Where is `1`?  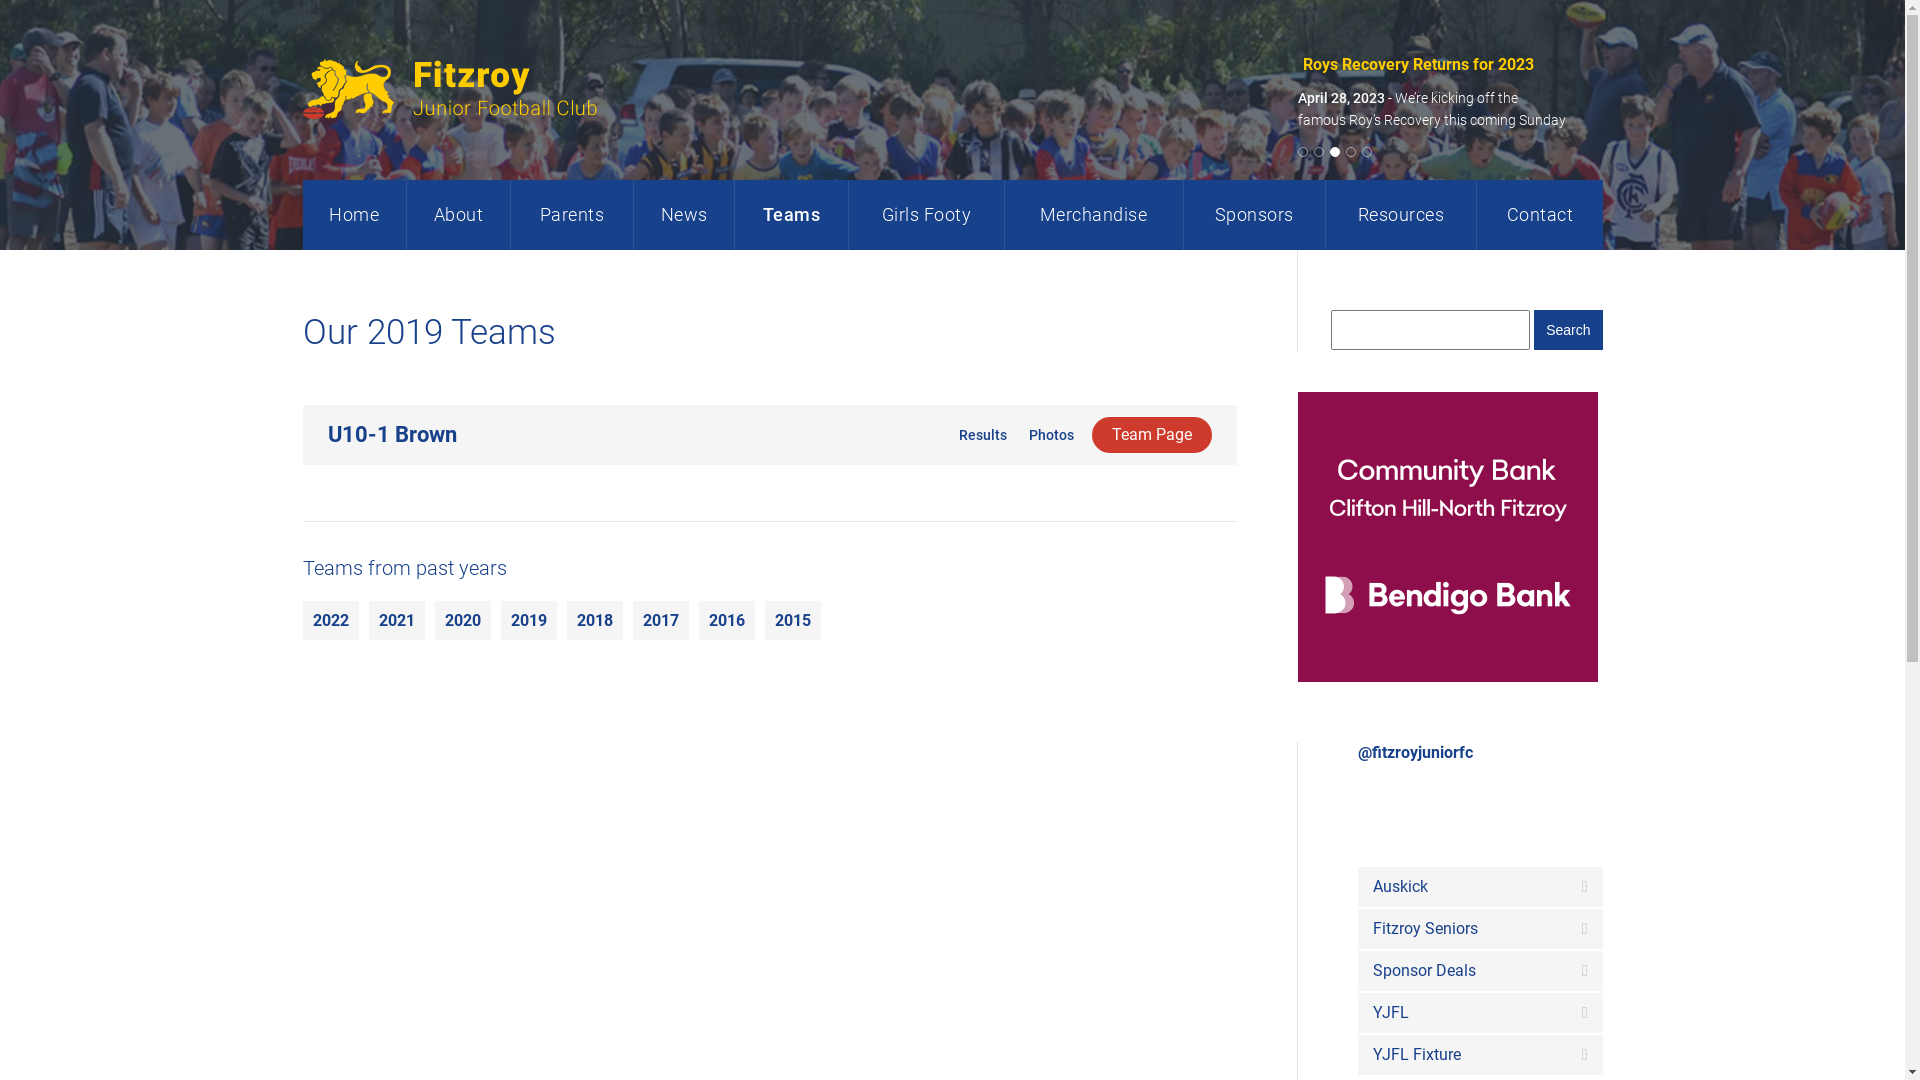 1 is located at coordinates (1306, 152).